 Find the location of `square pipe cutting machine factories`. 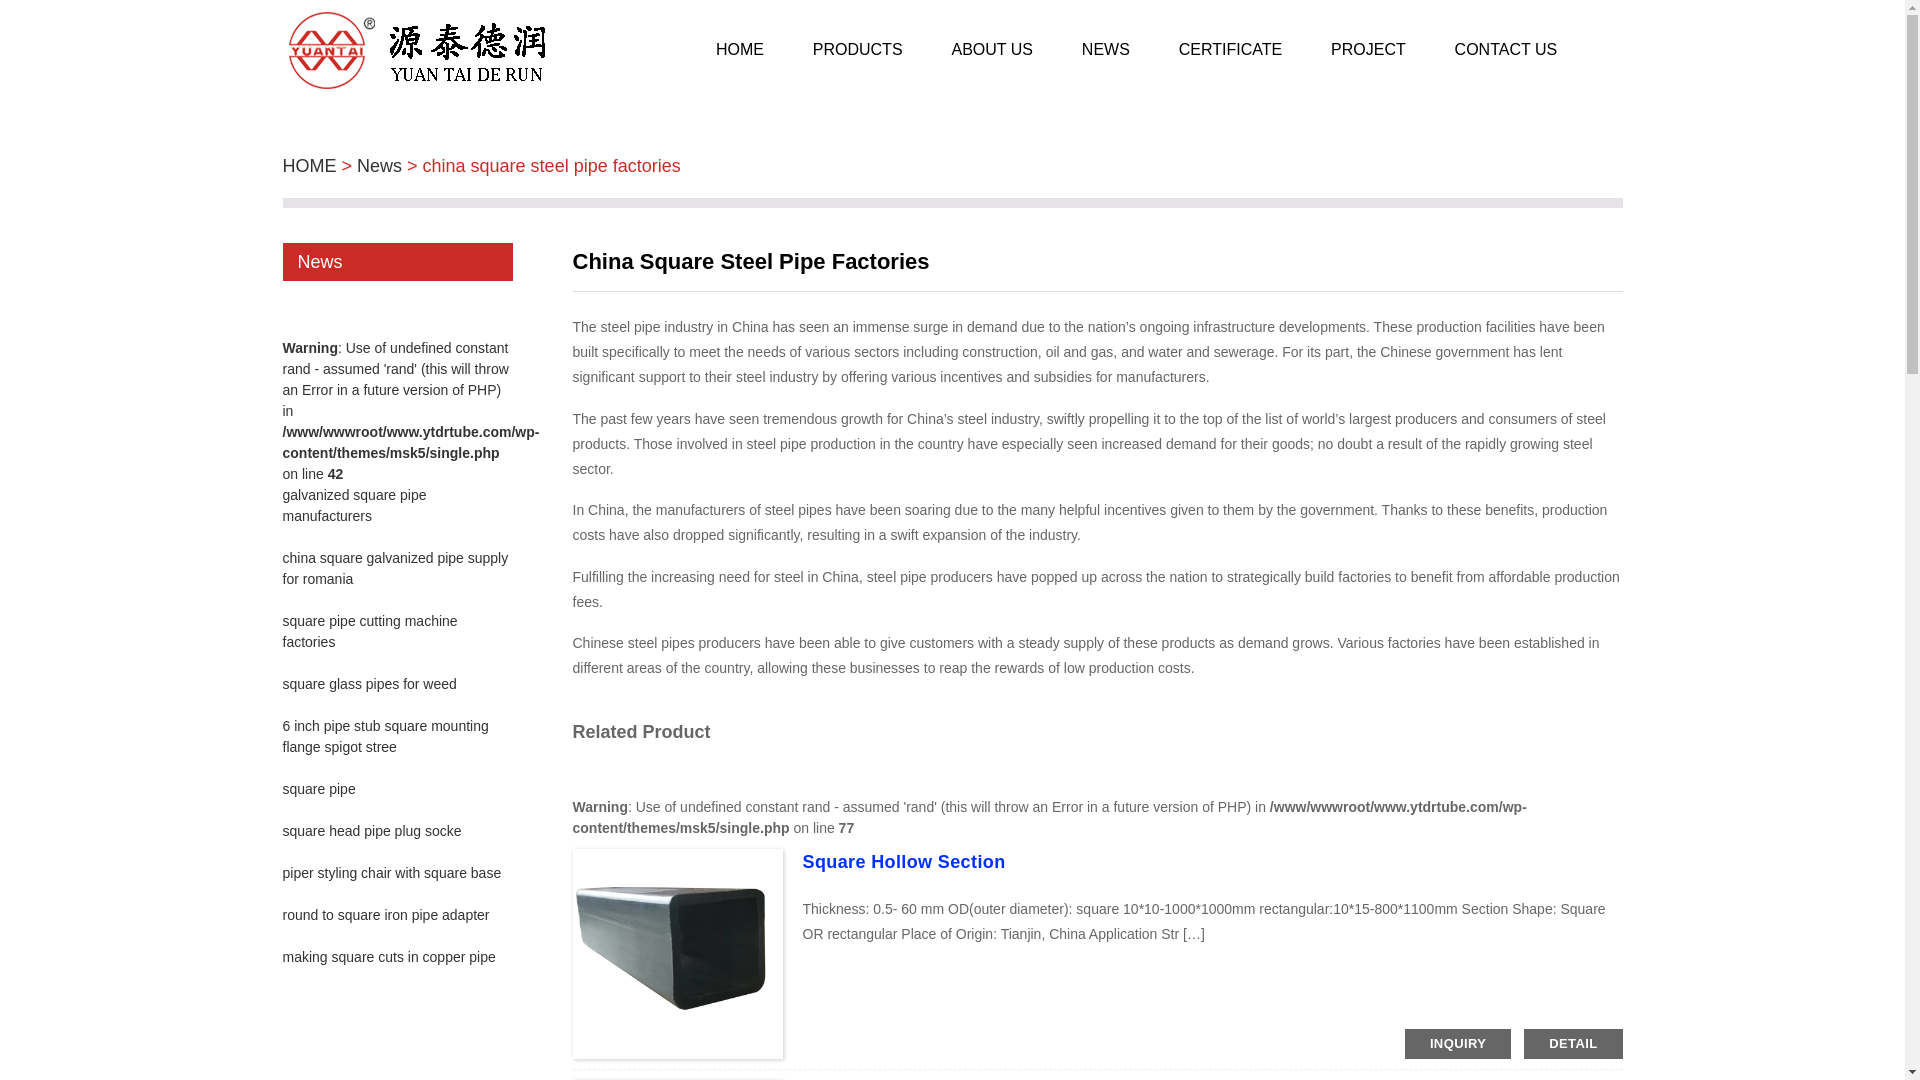

square pipe cutting machine factories is located at coordinates (369, 632).